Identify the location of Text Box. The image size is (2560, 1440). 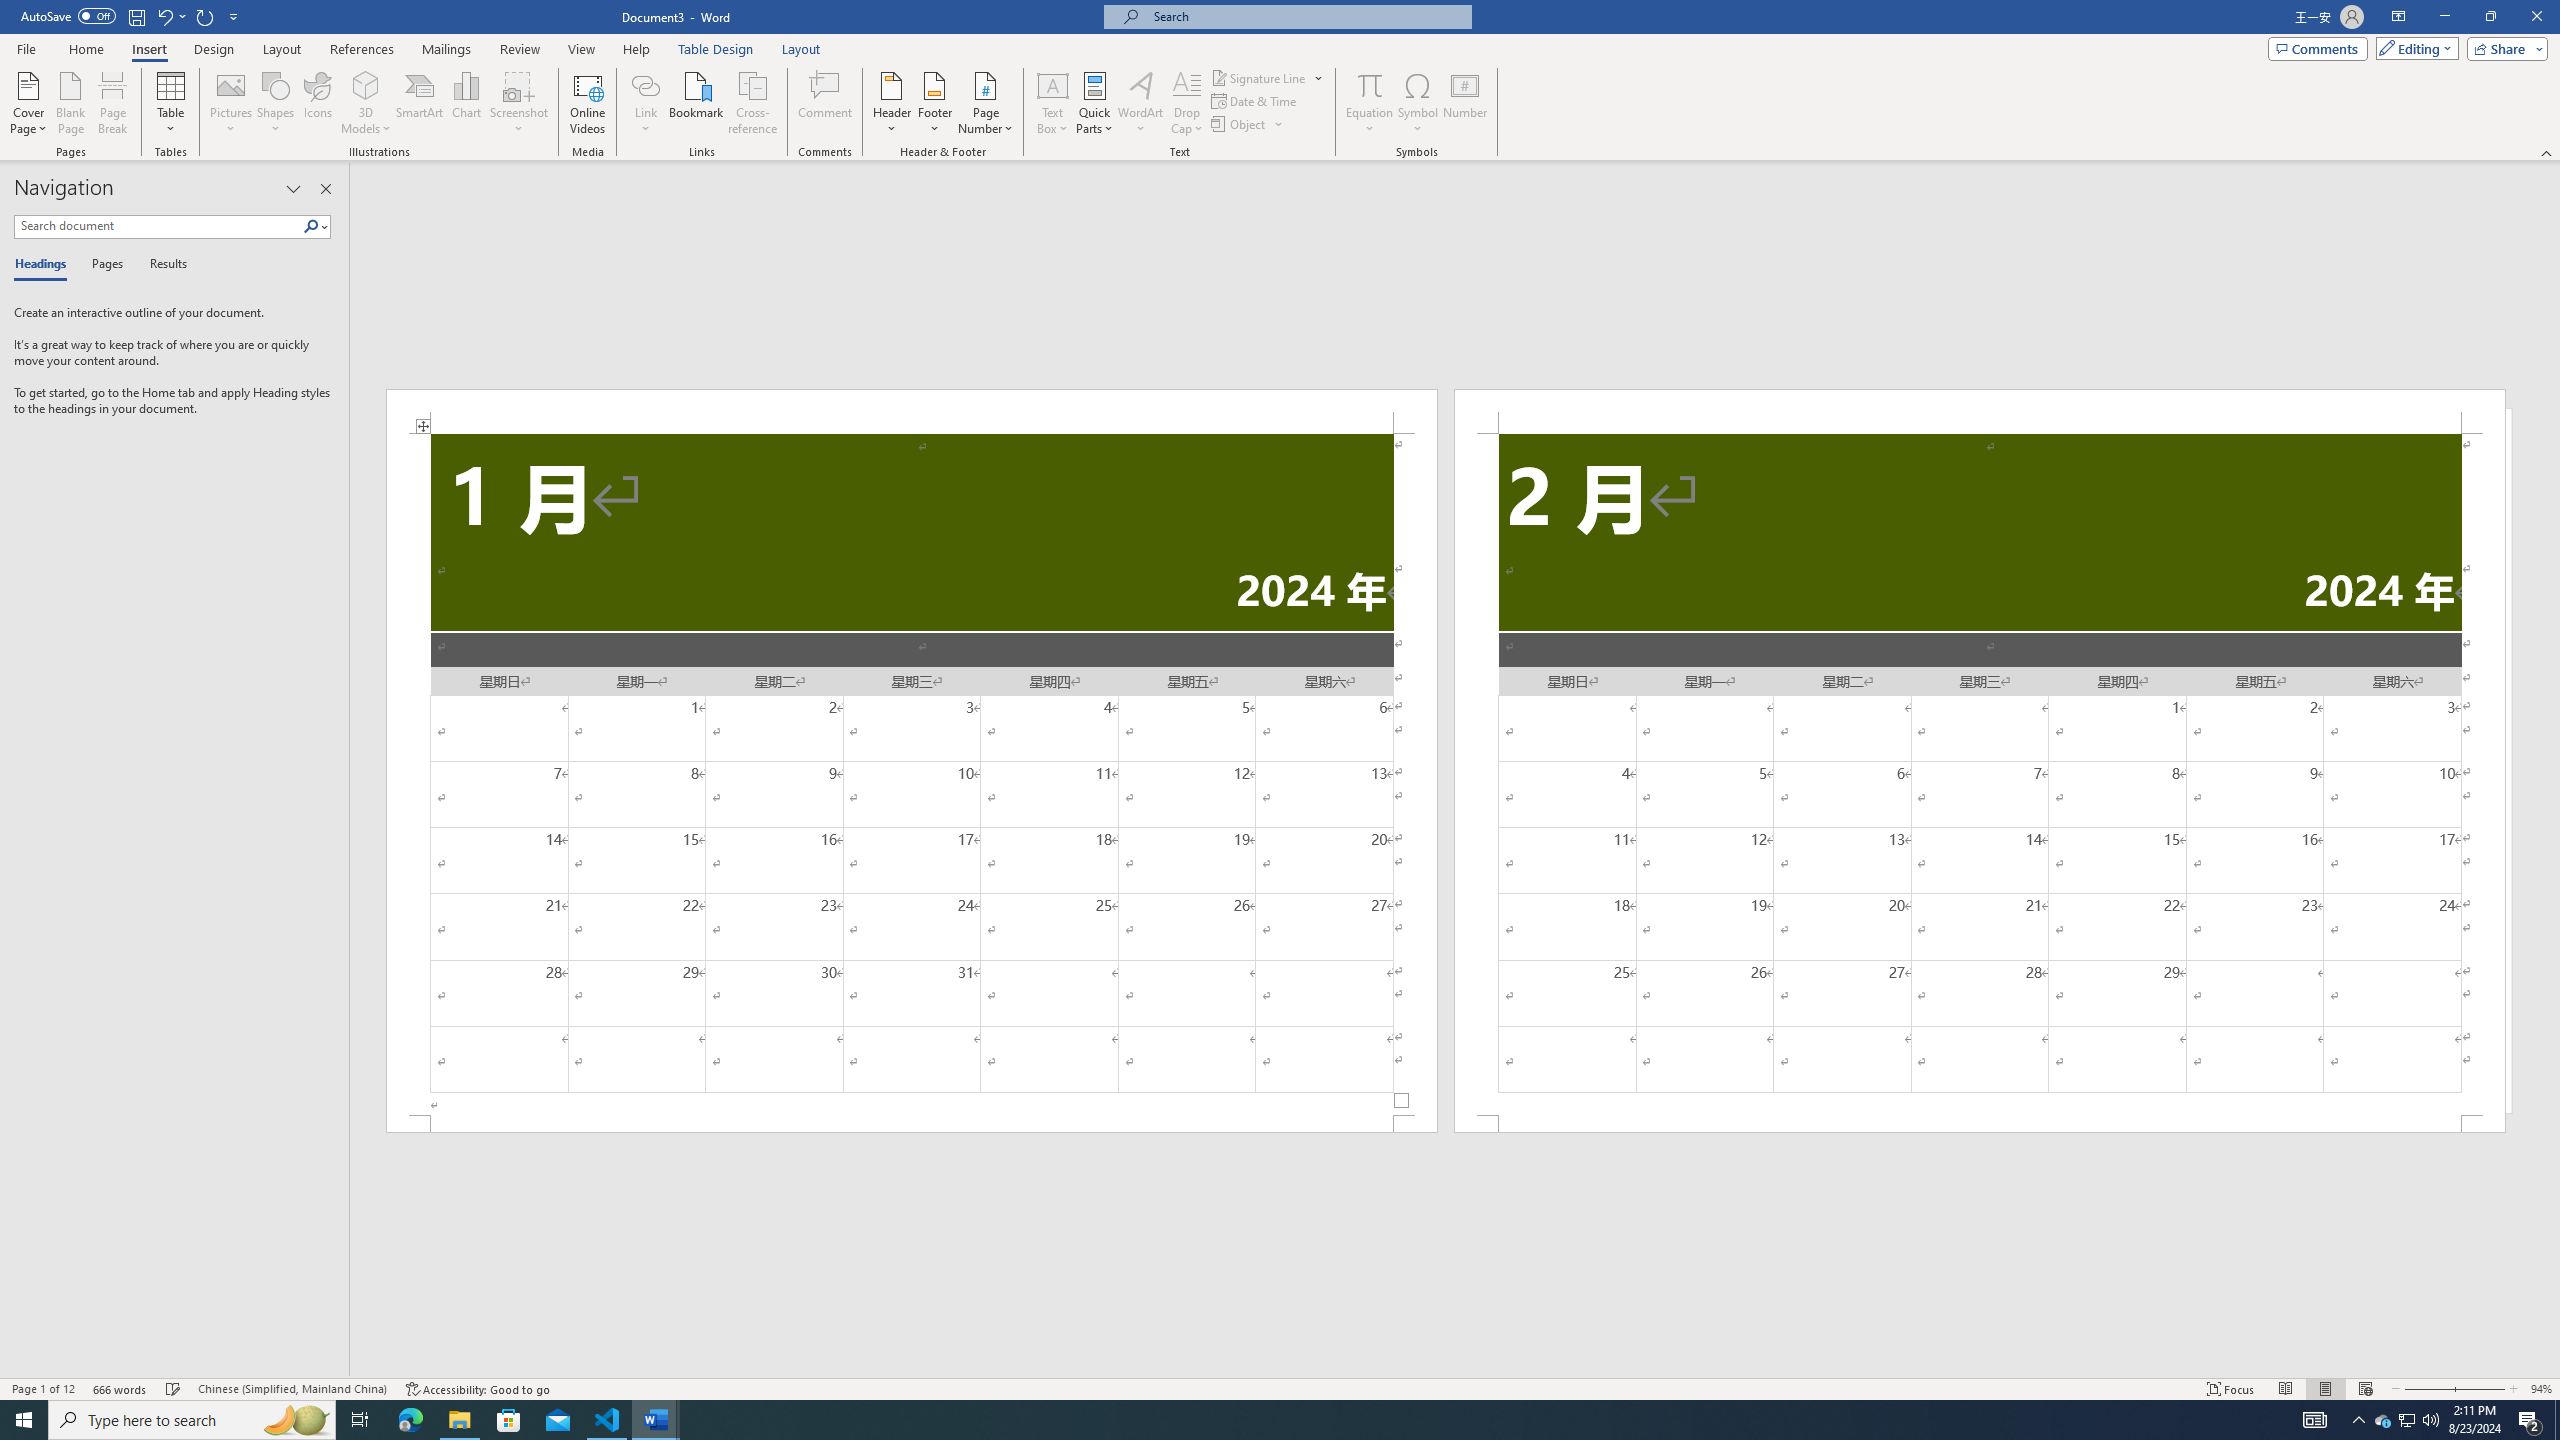
(1053, 103).